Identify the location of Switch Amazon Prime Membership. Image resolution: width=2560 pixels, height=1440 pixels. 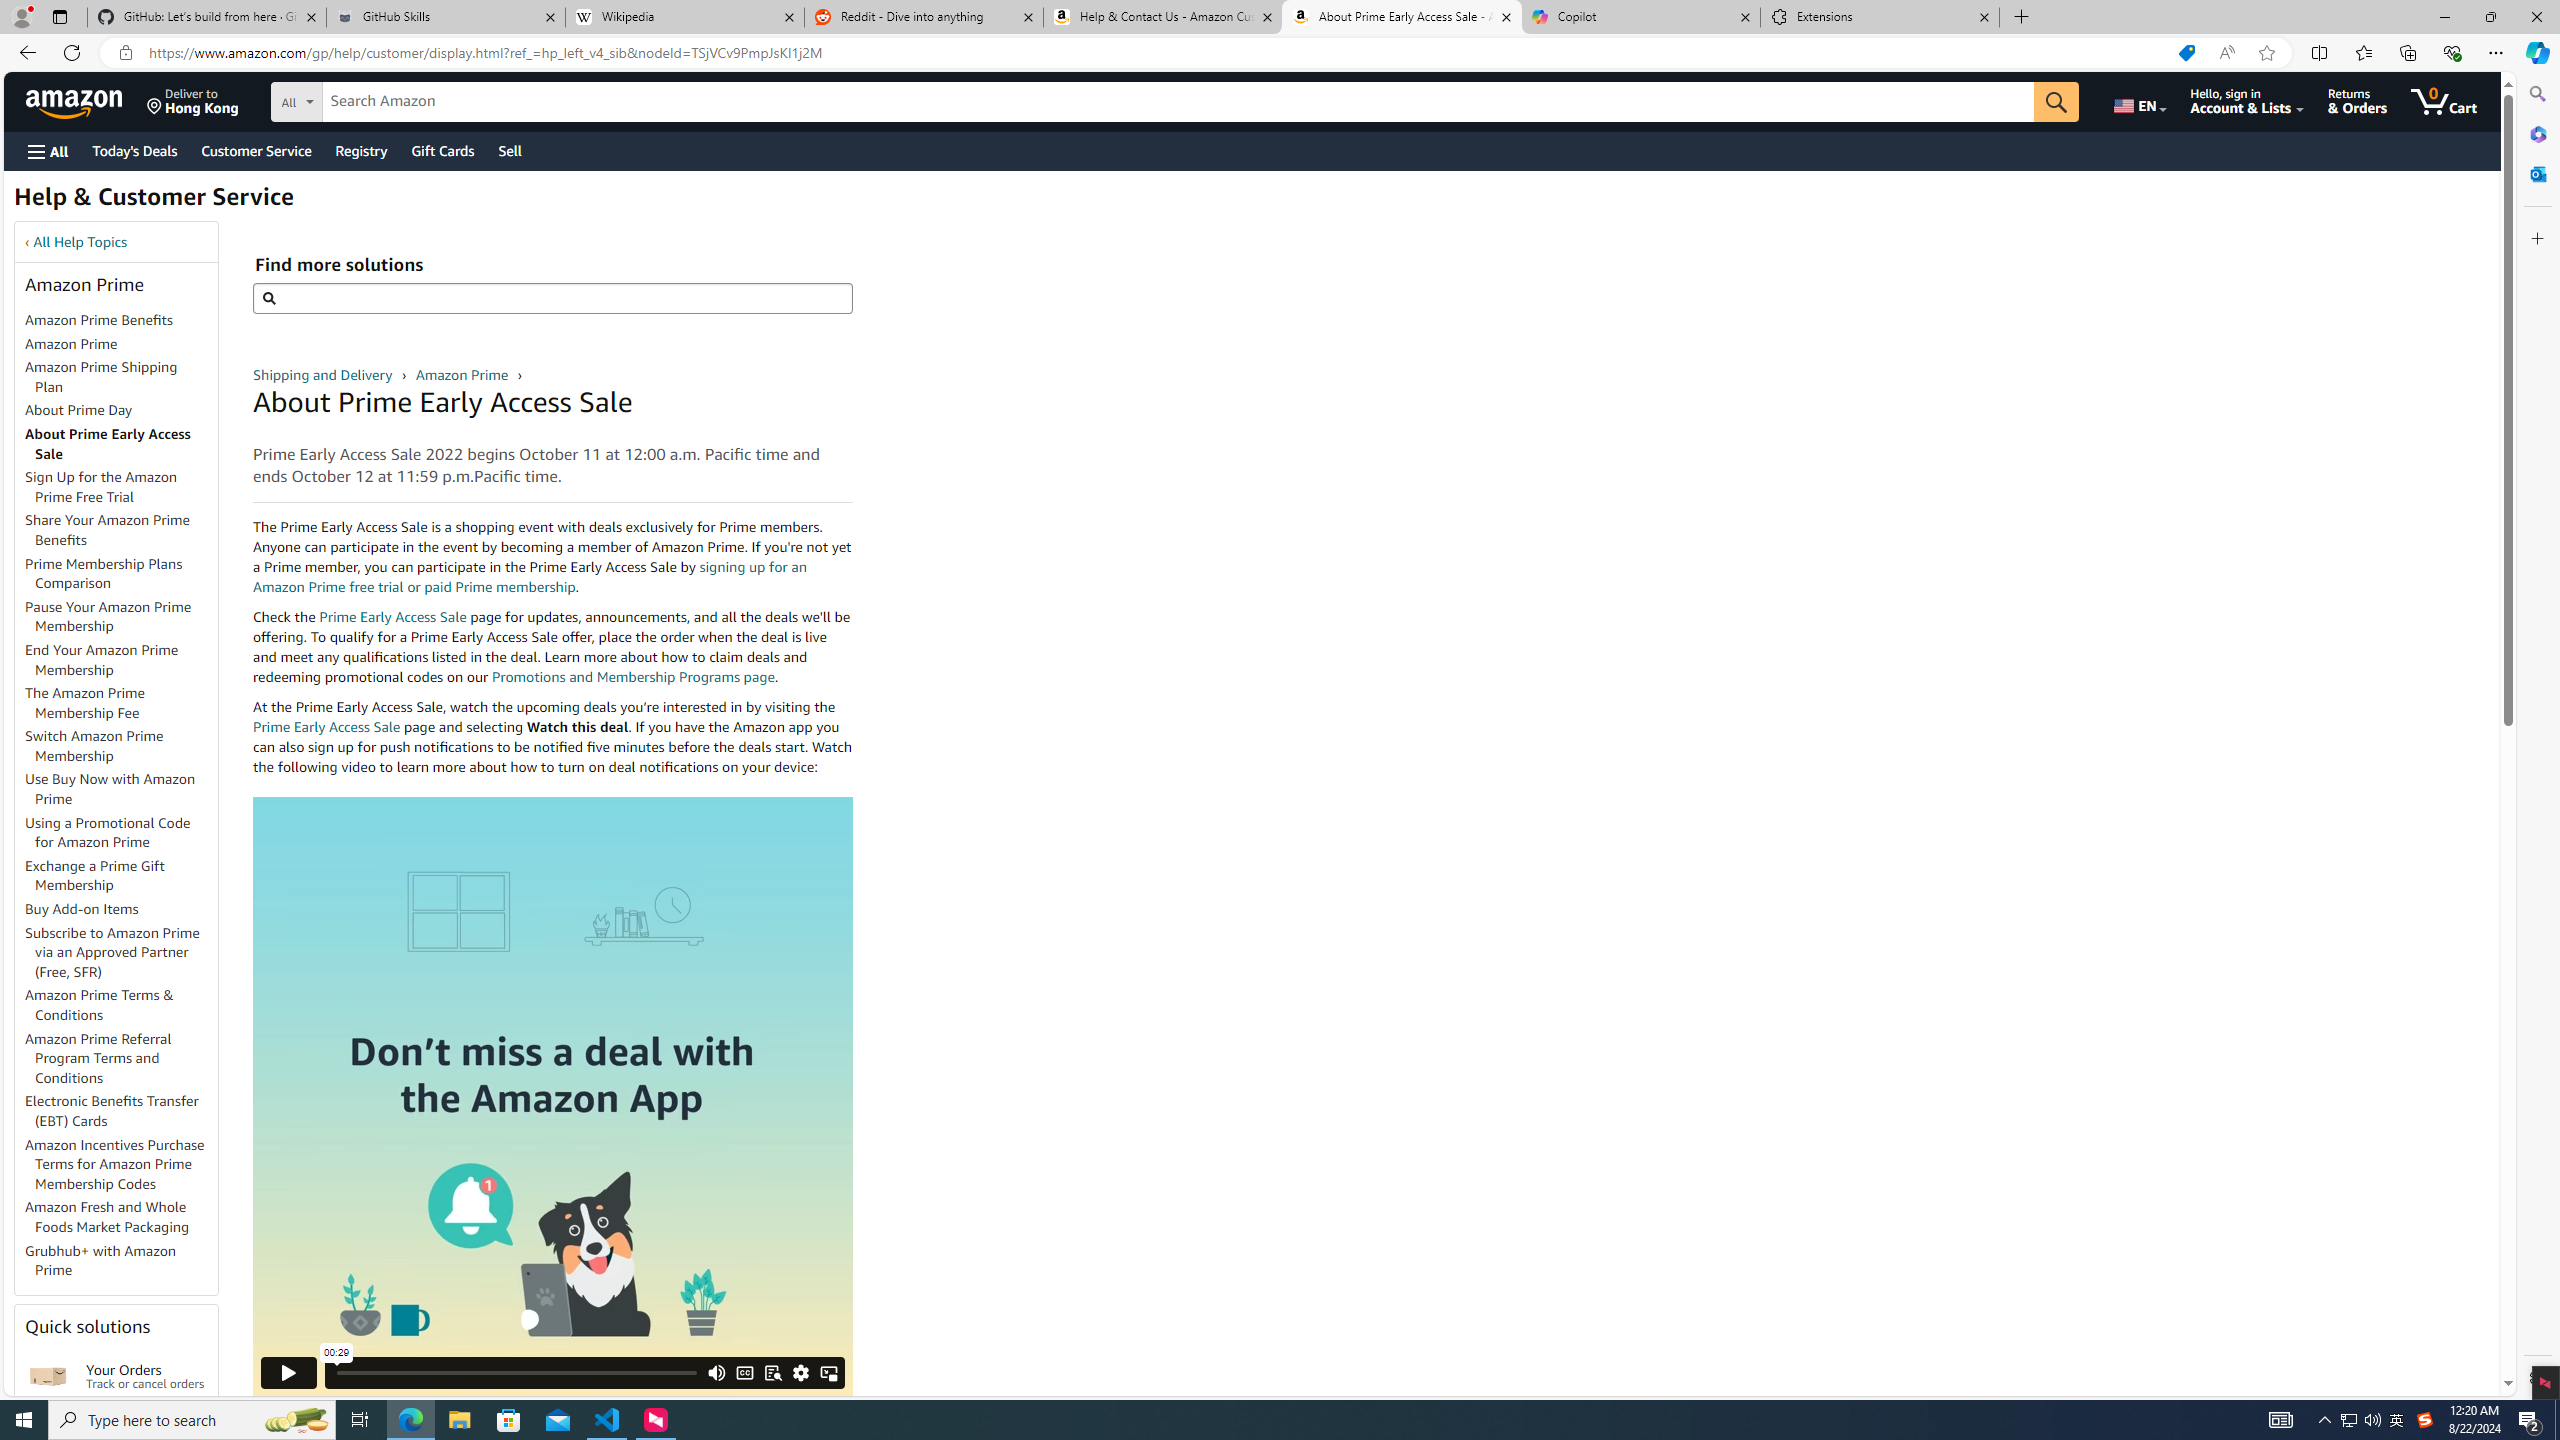
(94, 746).